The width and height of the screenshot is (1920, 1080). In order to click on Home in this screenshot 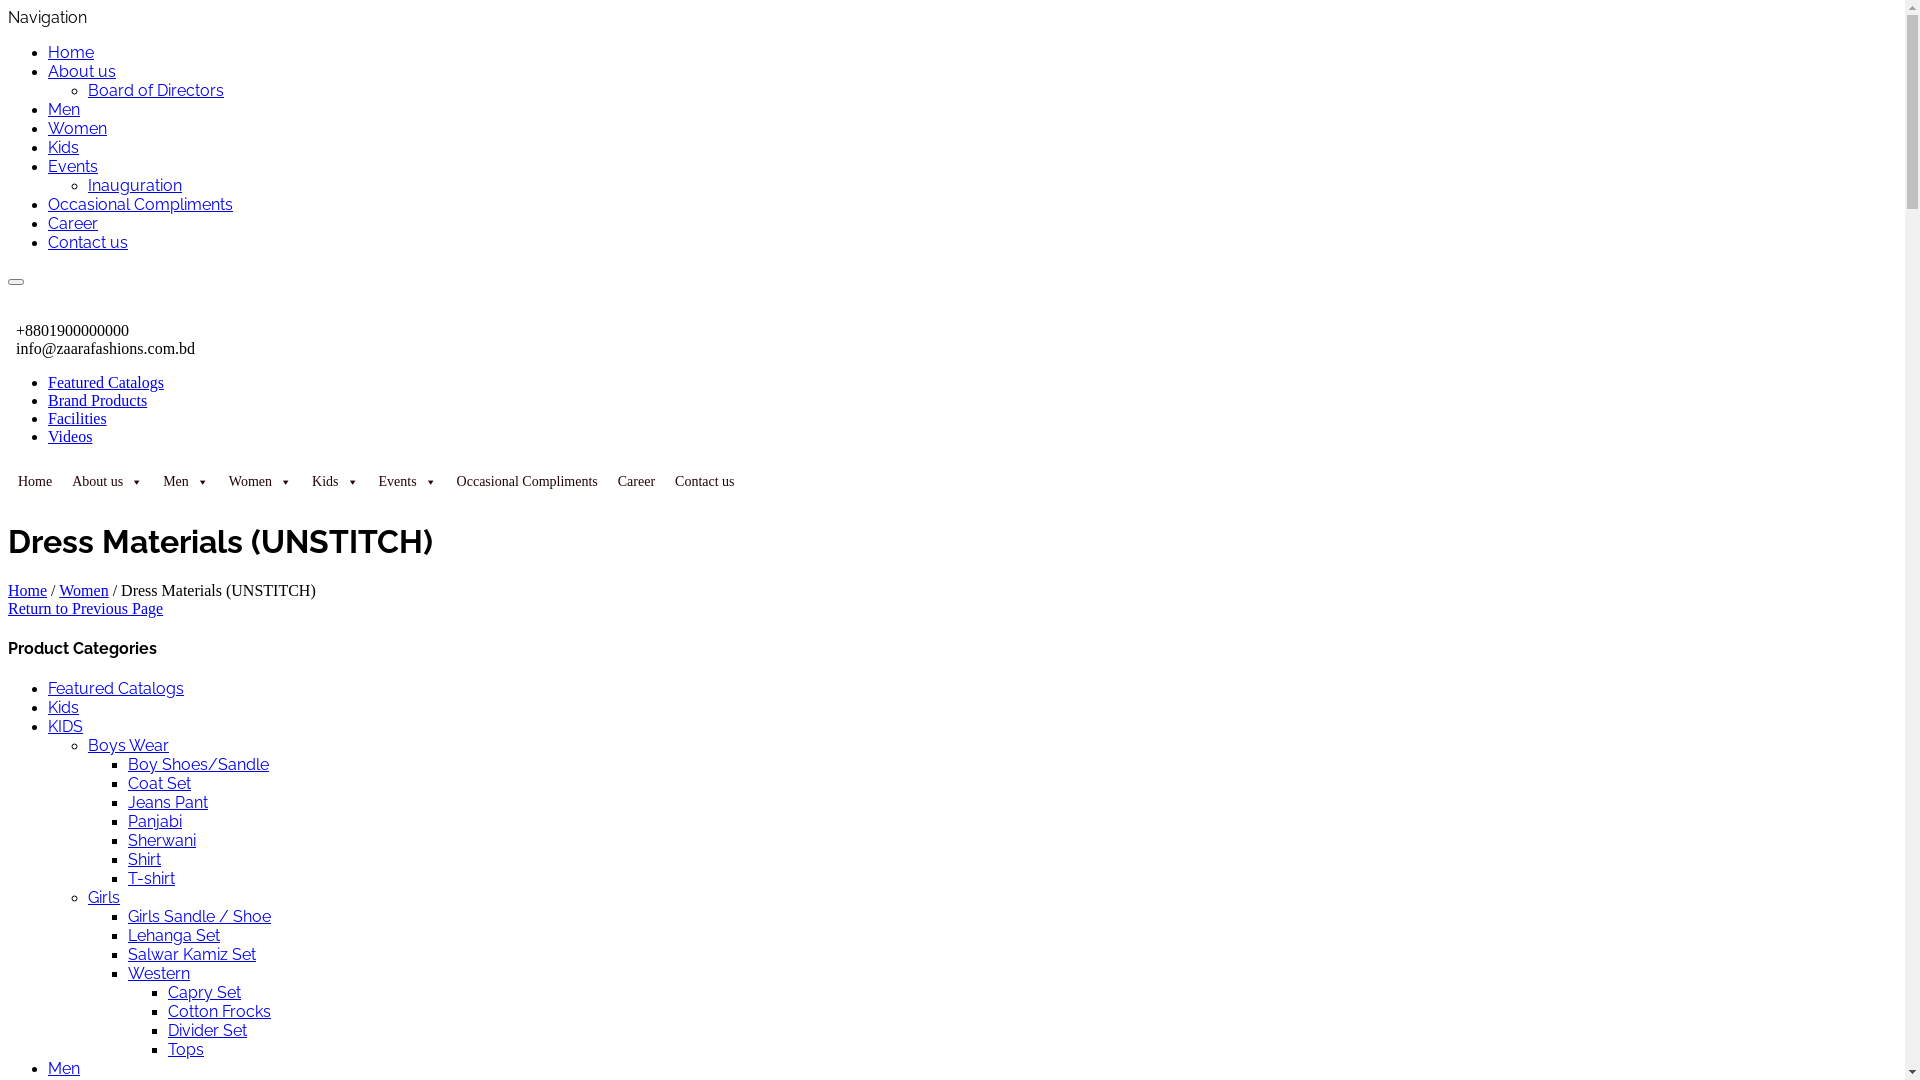, I will do `click(35, 482)`.